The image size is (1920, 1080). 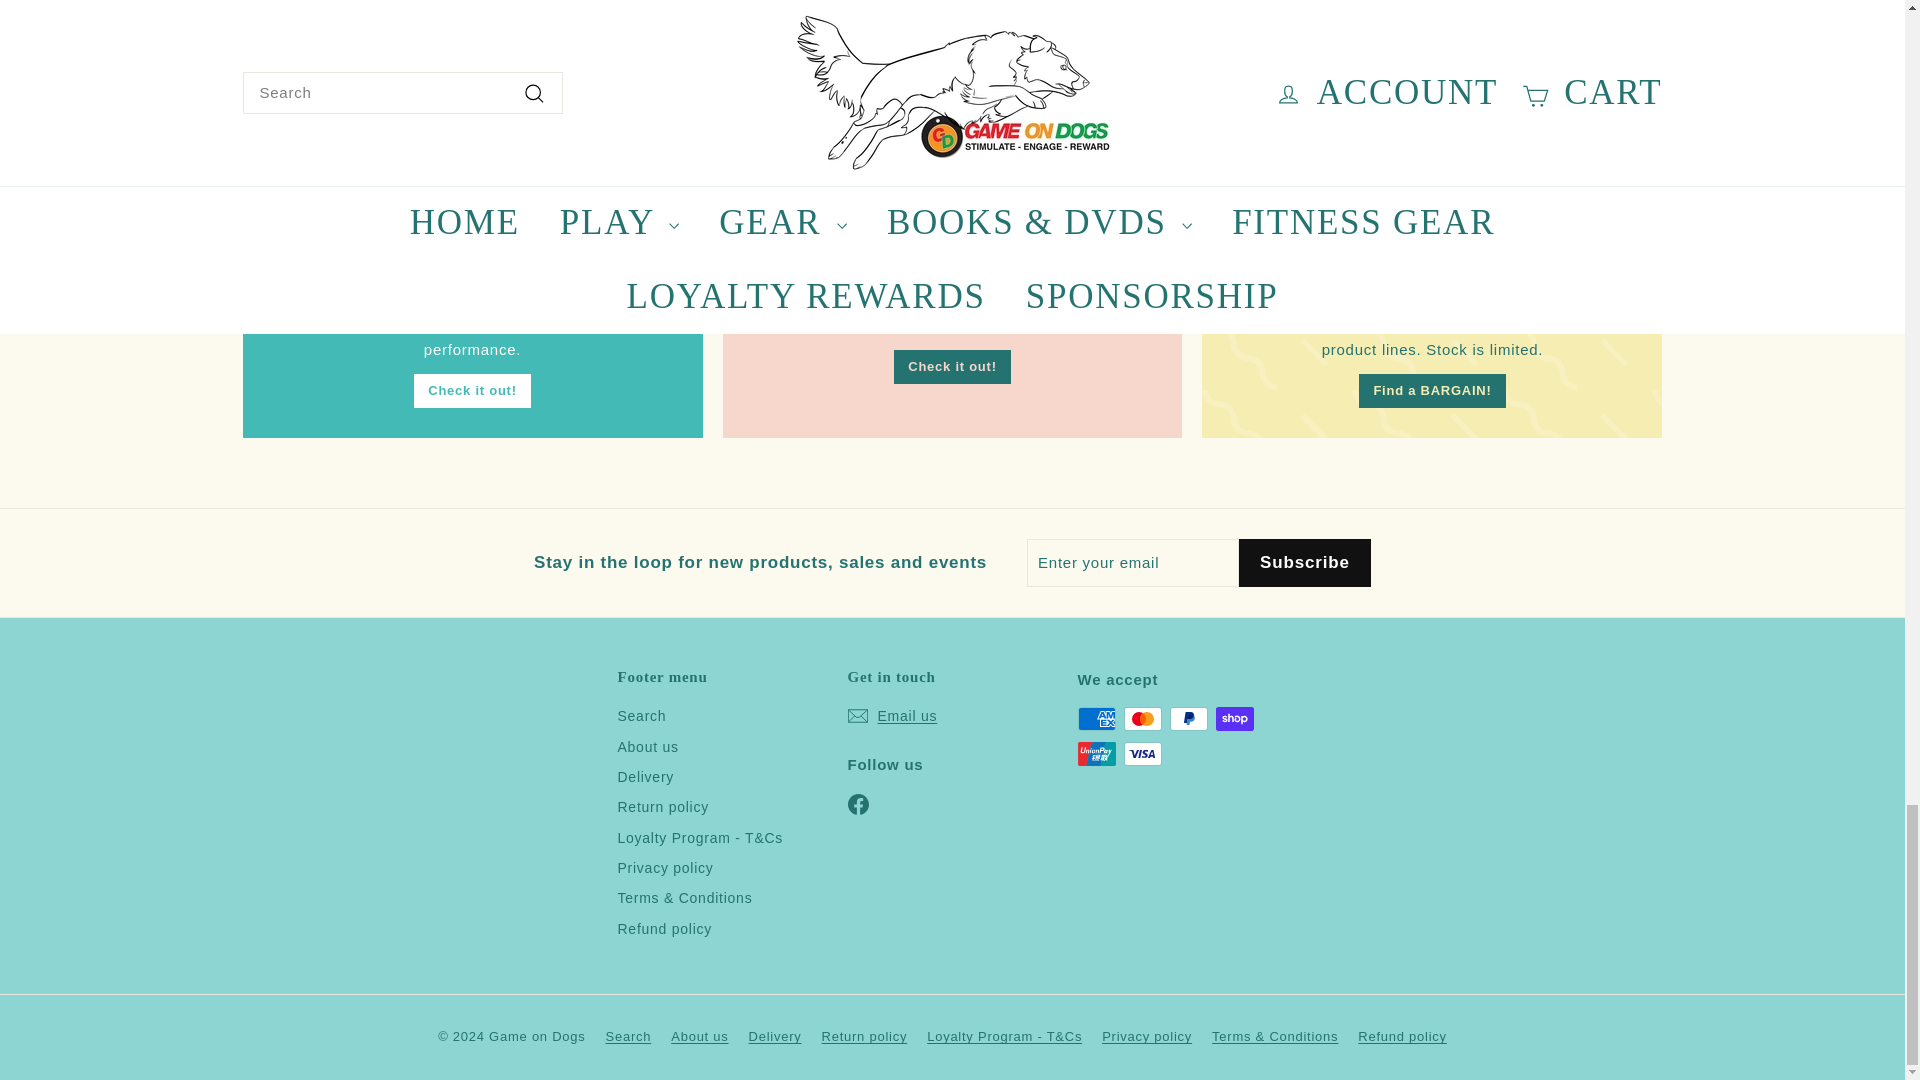 I want to click on Shop Pay, so click(x=1234, y=719).